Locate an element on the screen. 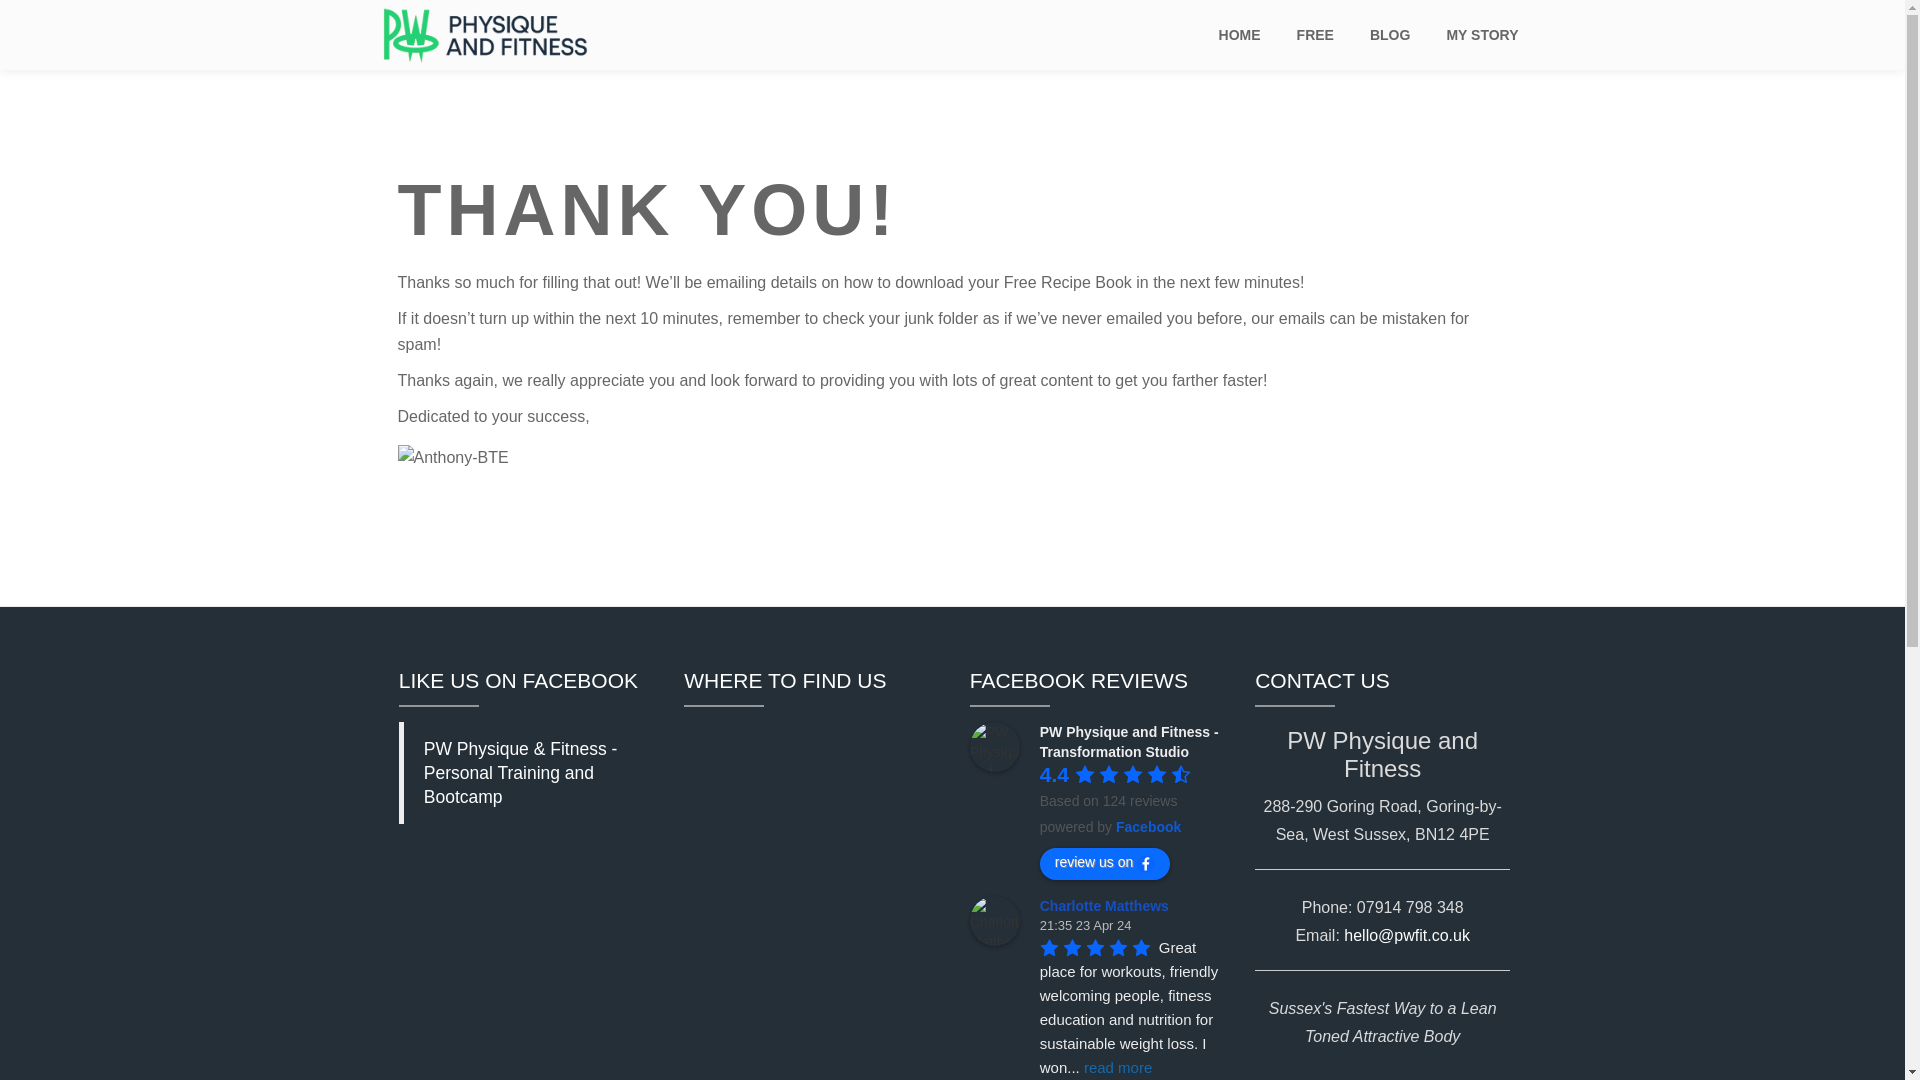 This screenshot has width=1920, height=1080. FREE is located at coordinates (1316, 34).